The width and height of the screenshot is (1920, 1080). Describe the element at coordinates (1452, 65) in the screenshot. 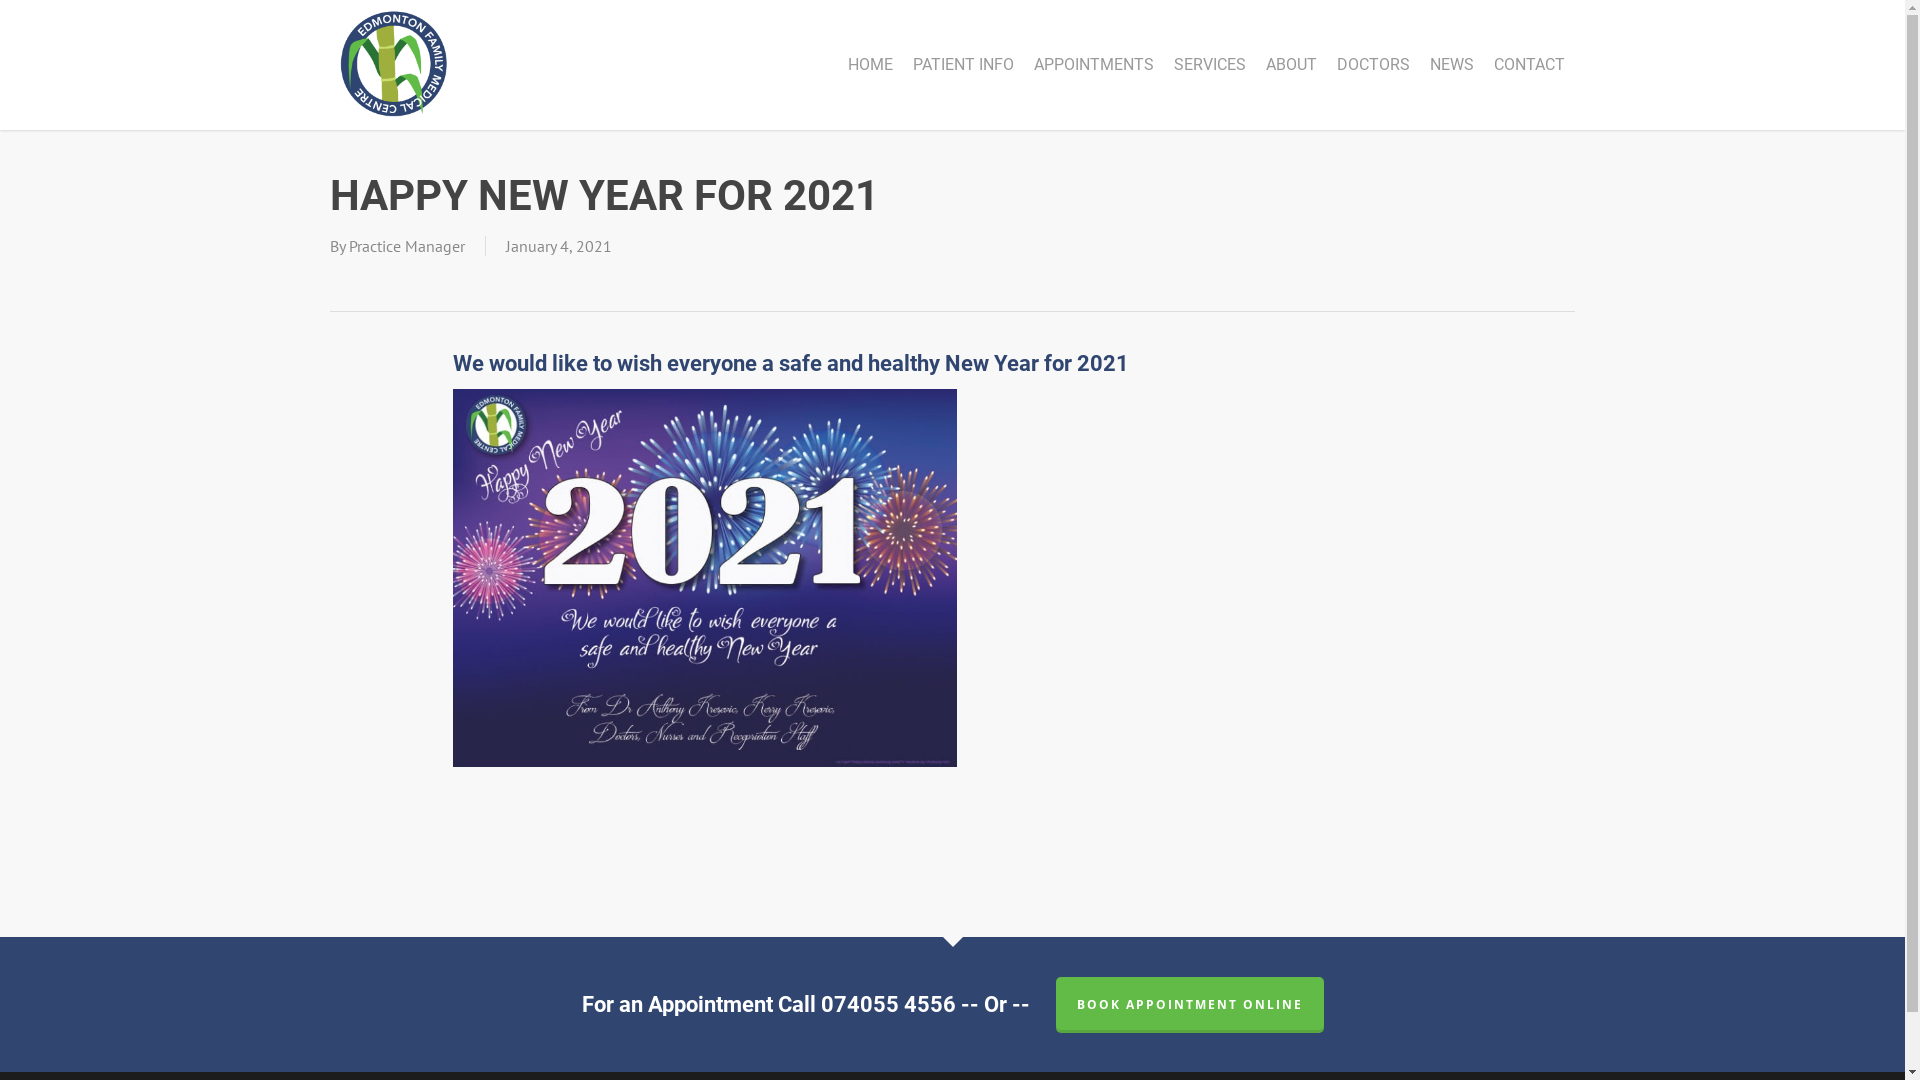

I see `NEWS` at that location.